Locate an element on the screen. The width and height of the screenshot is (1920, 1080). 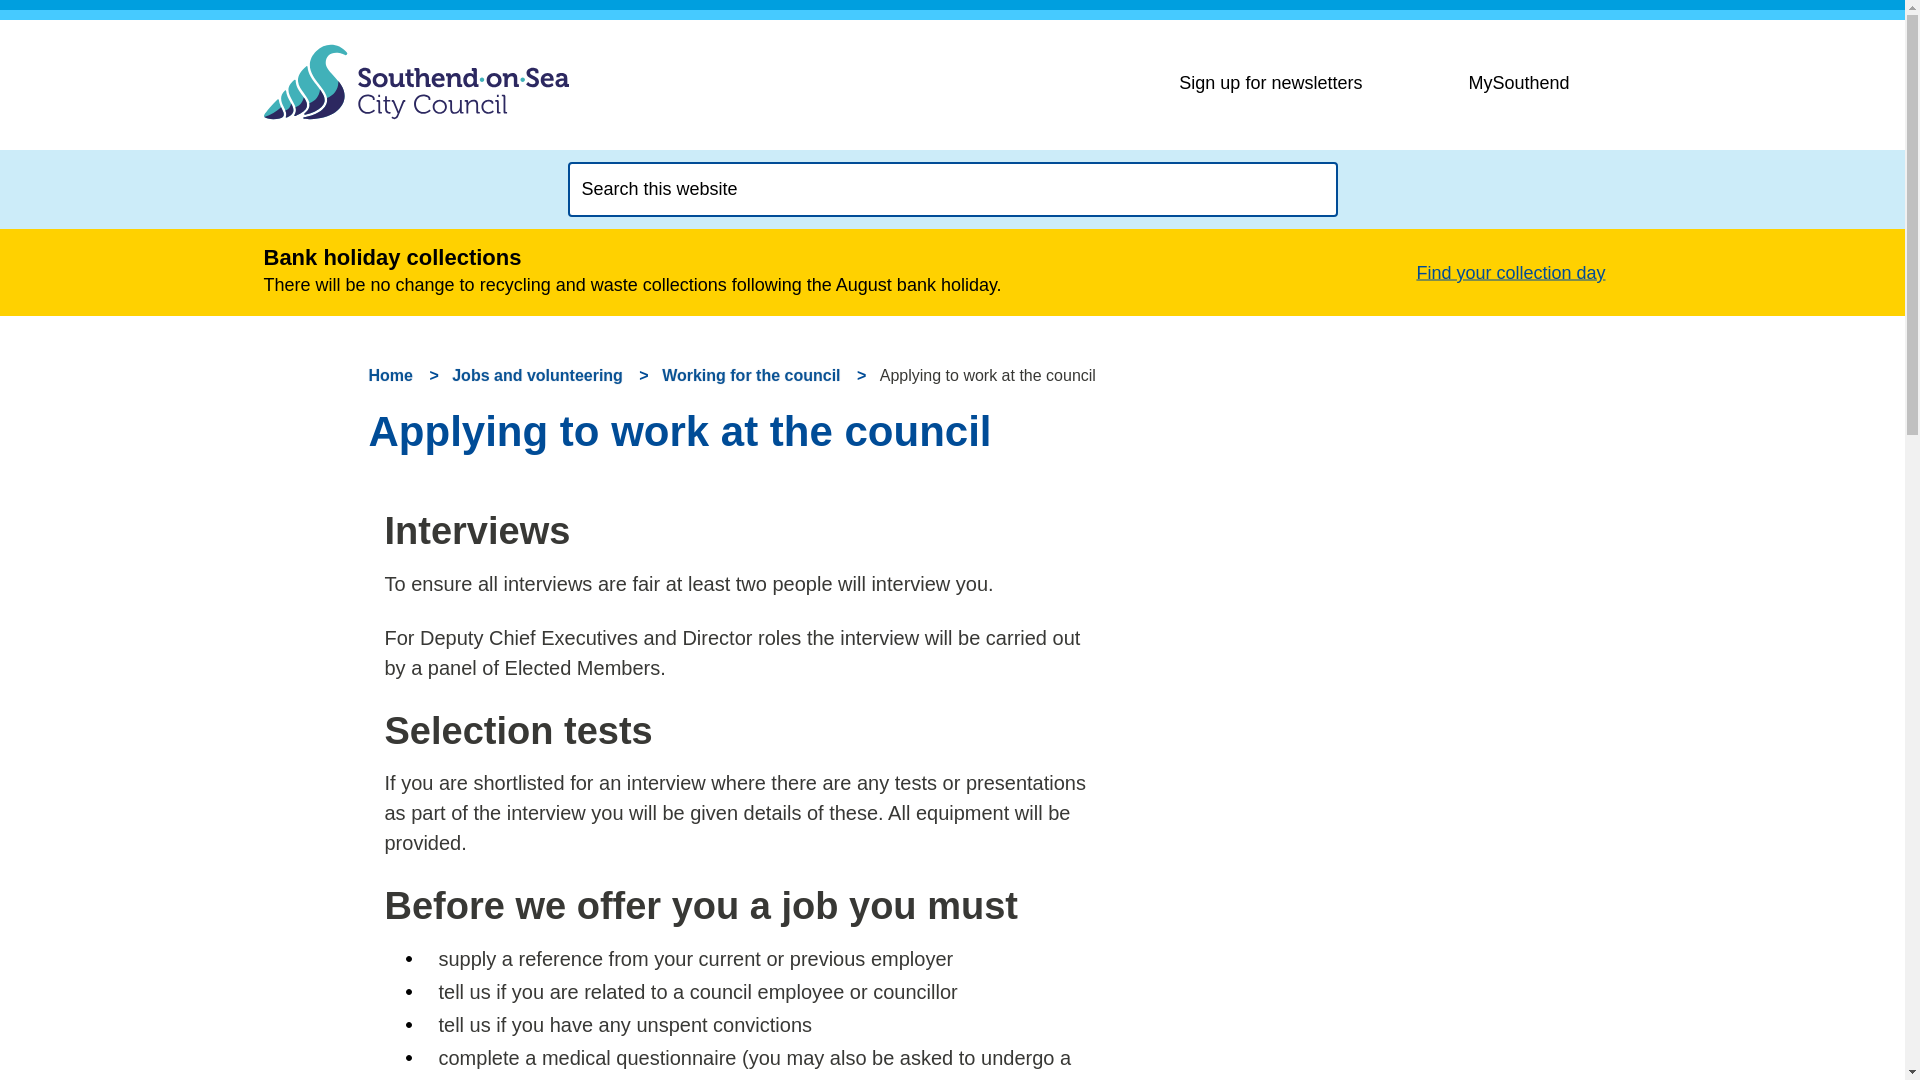
Search is located at coordinates (1301, 188).